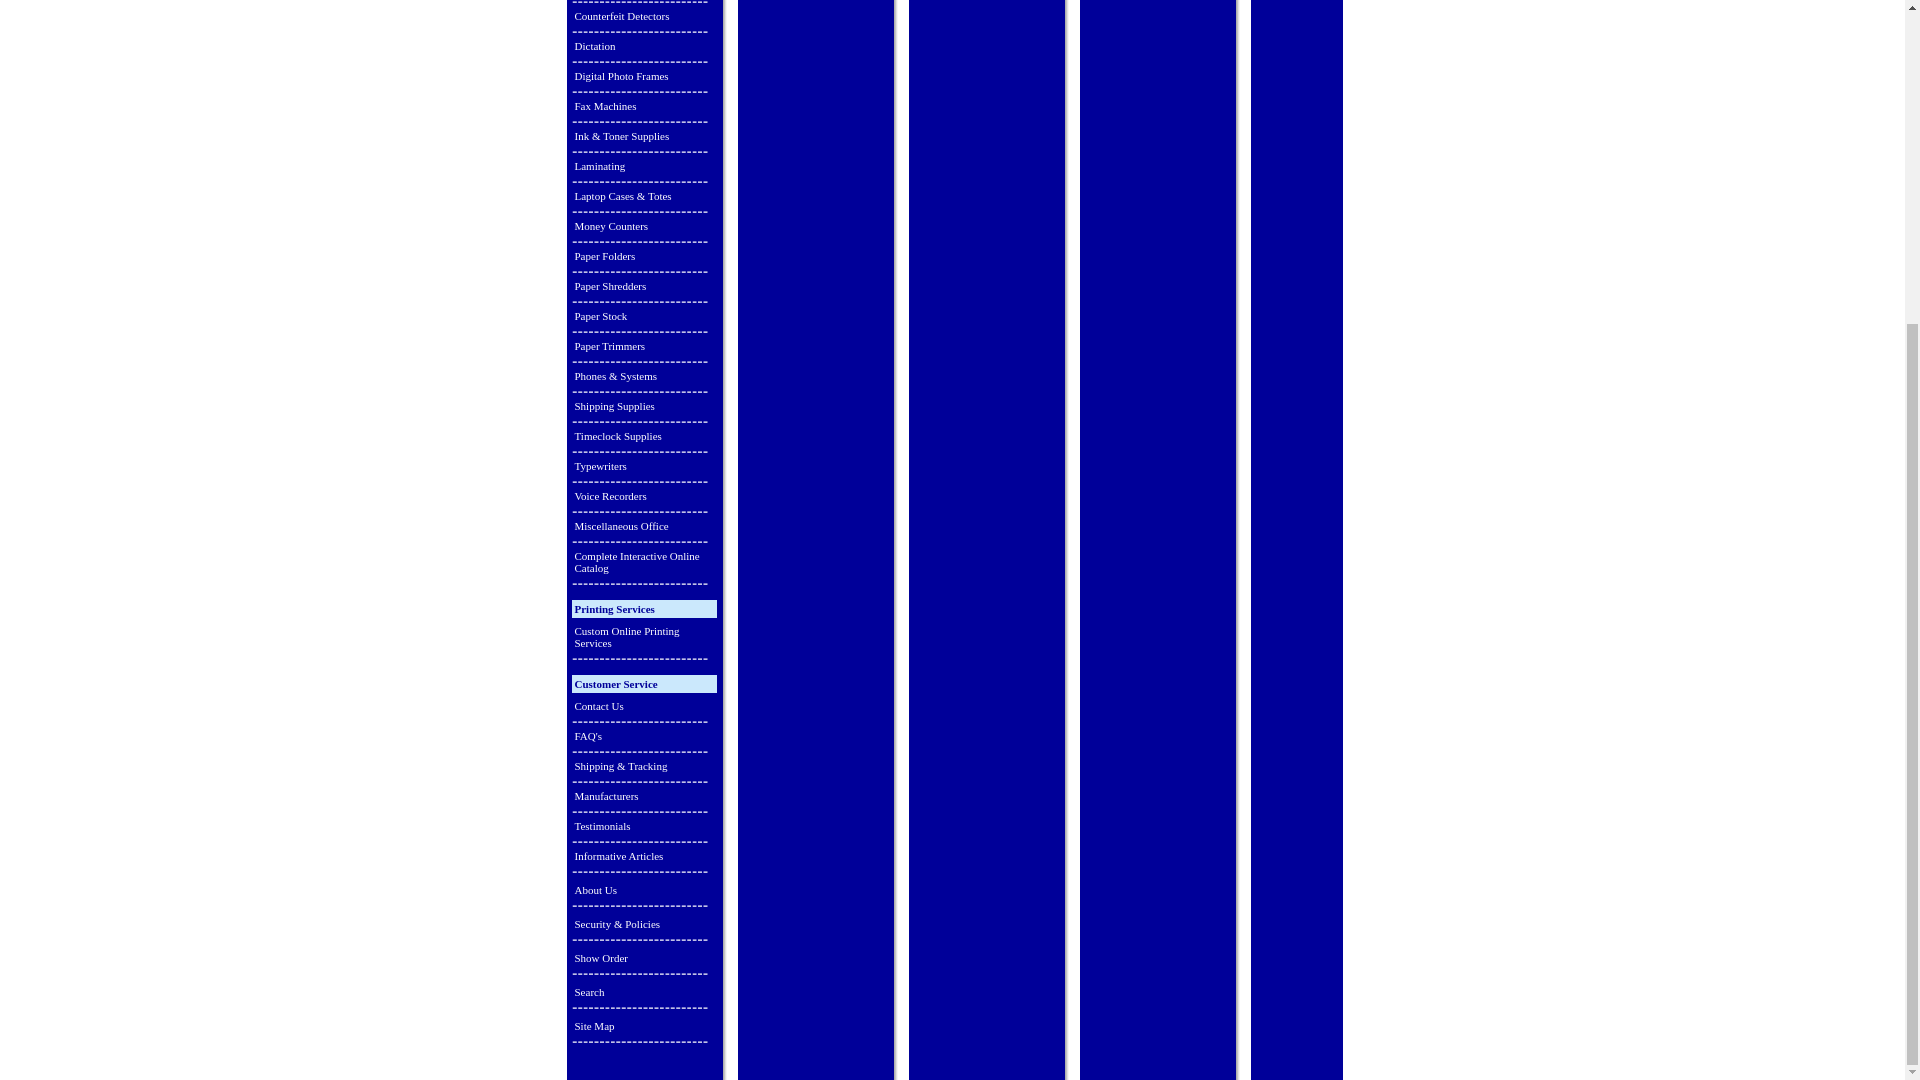 The height and width of the screenshot is (1080, 1920). Describe the element at coordinates (643, 436) in the screenshot. I see `Timeclock Supplies` at that location.